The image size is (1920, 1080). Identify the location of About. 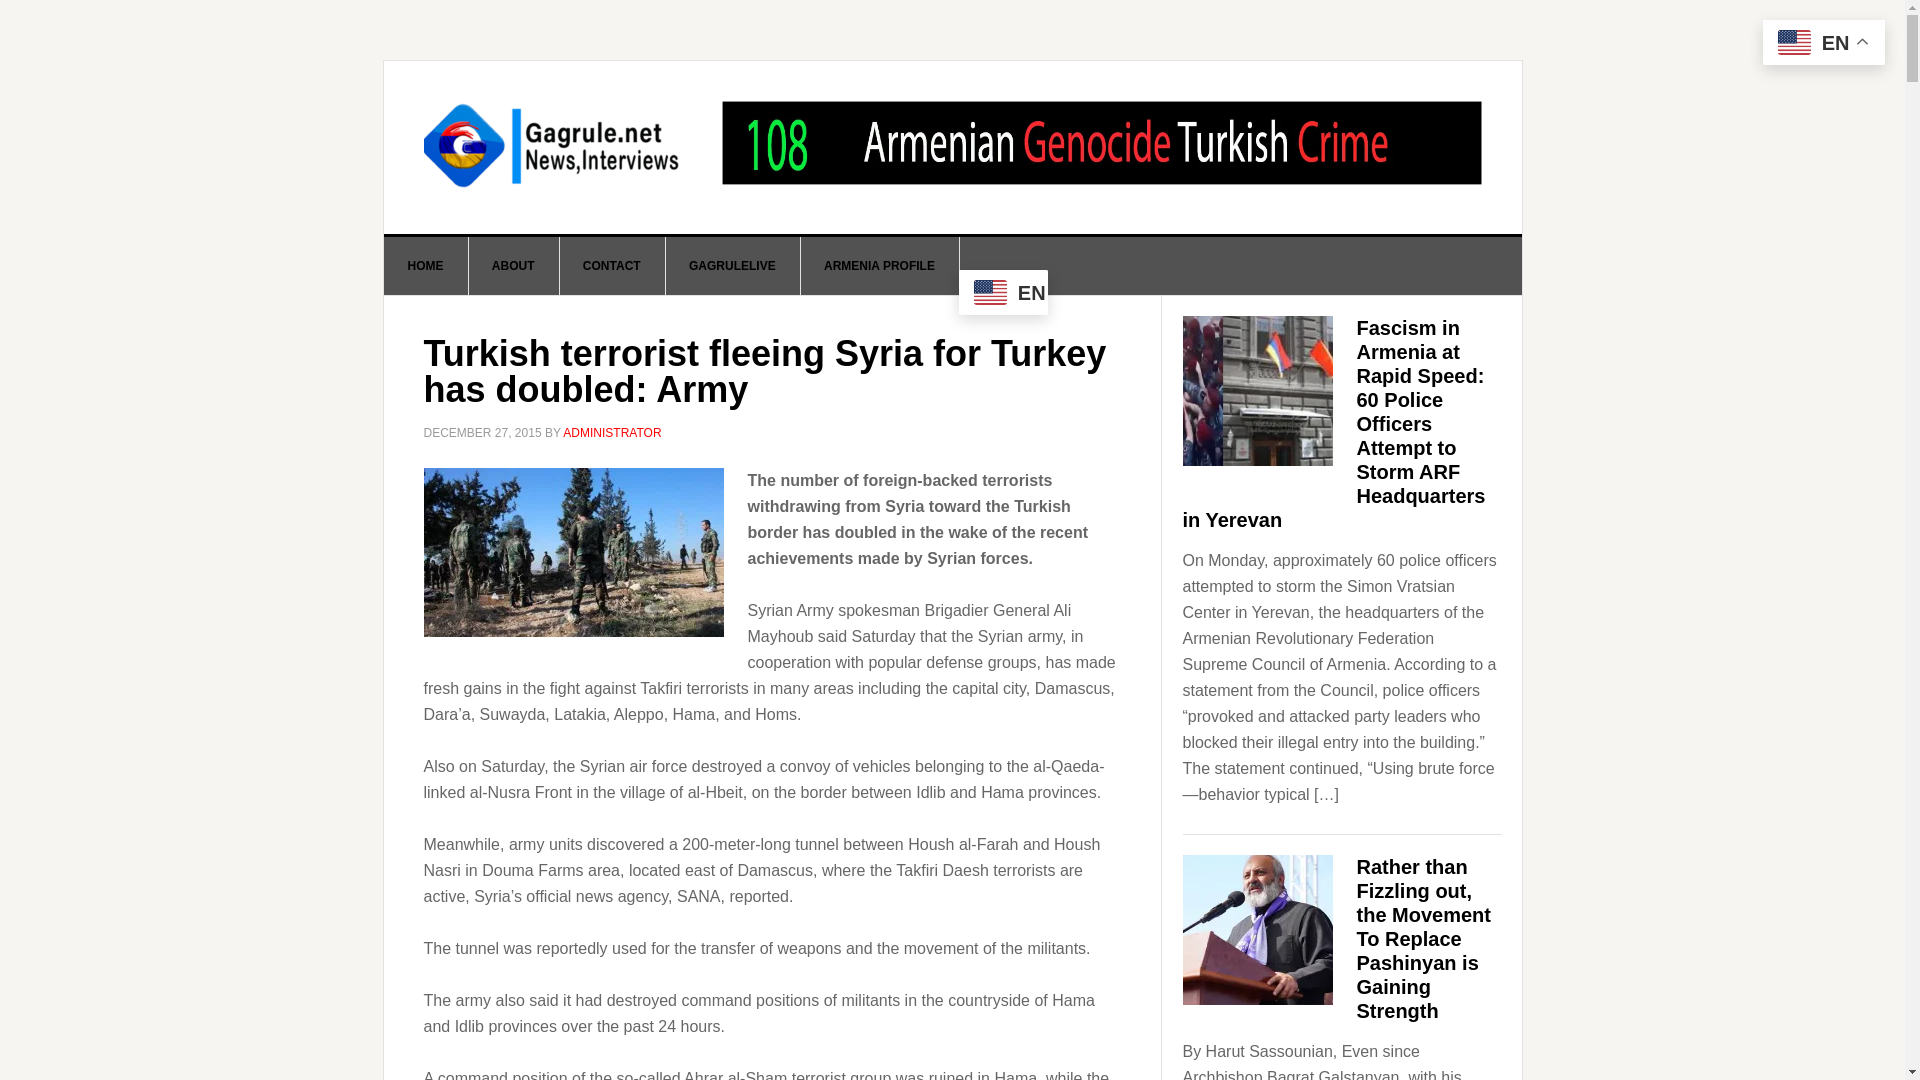
(514, 265).